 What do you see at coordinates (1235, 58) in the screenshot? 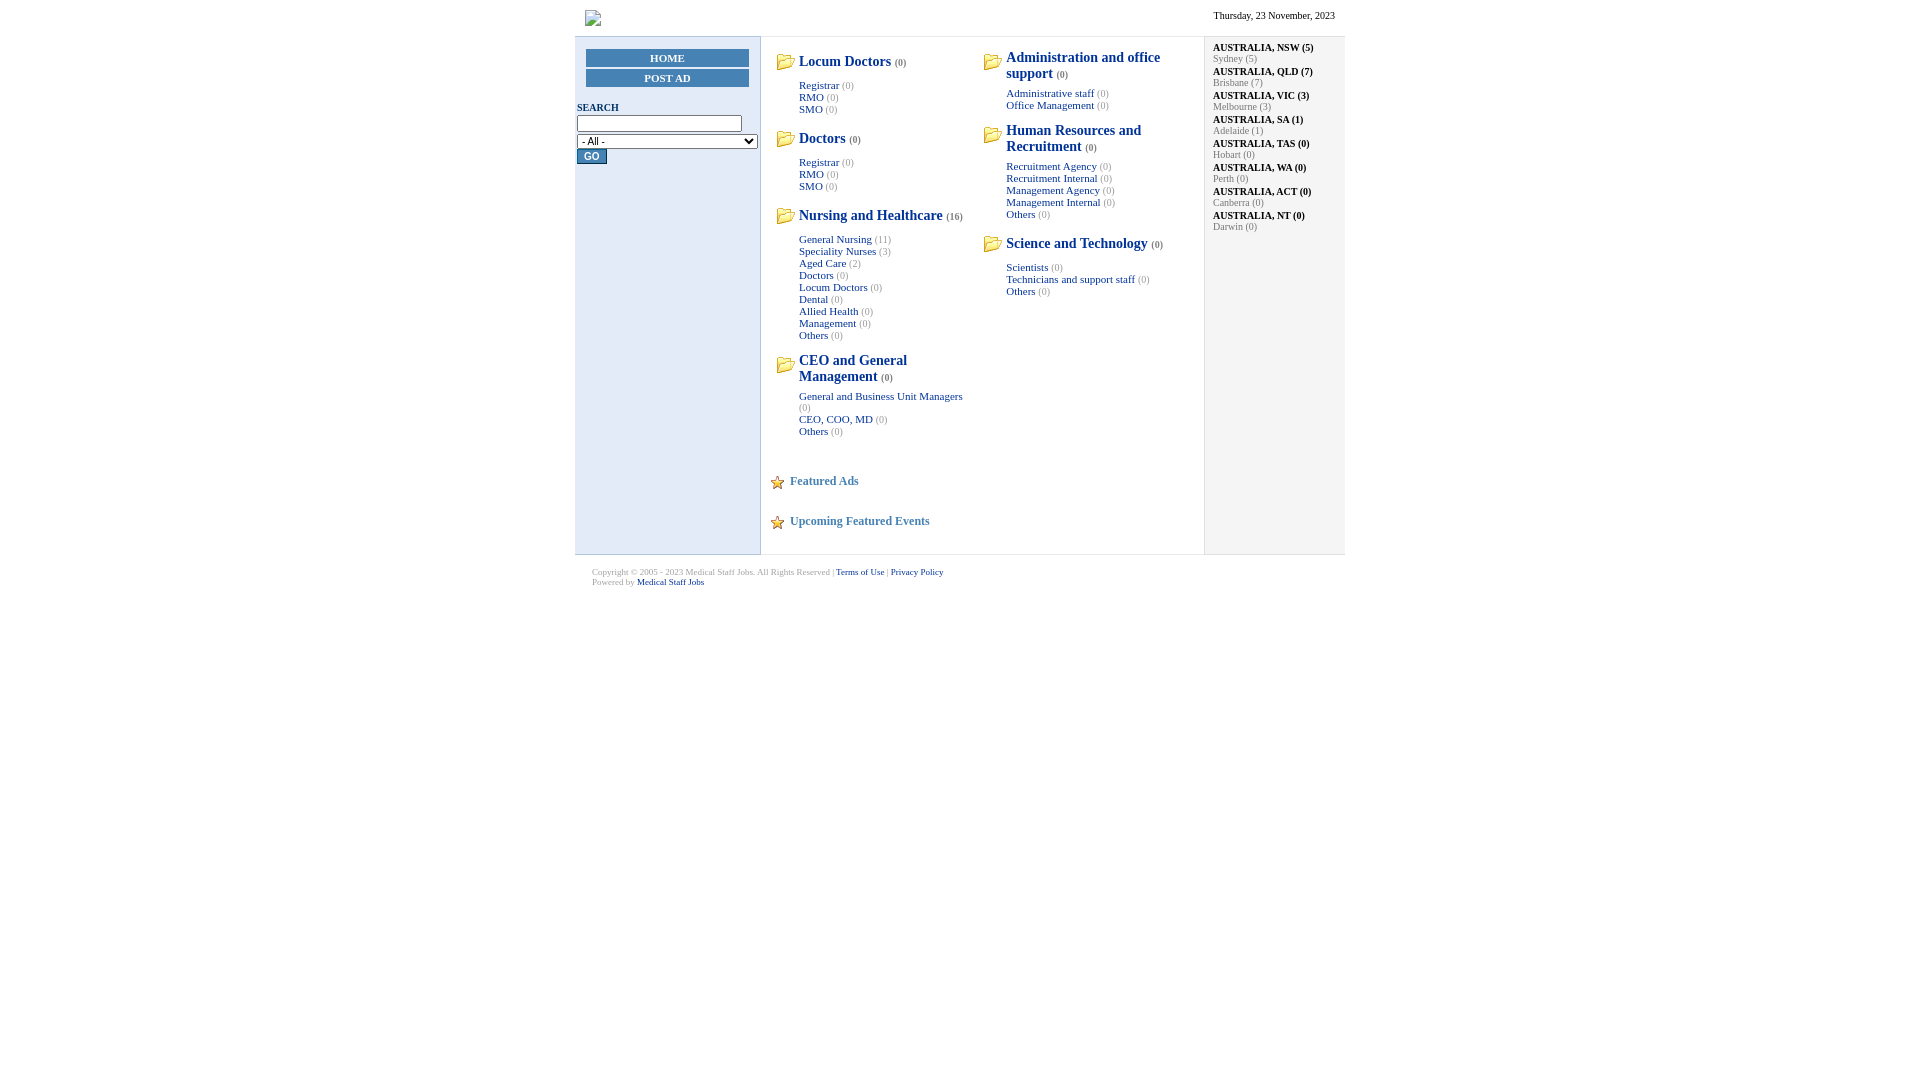
I see `Sydney (5)` at bounding box center [1235, 58].